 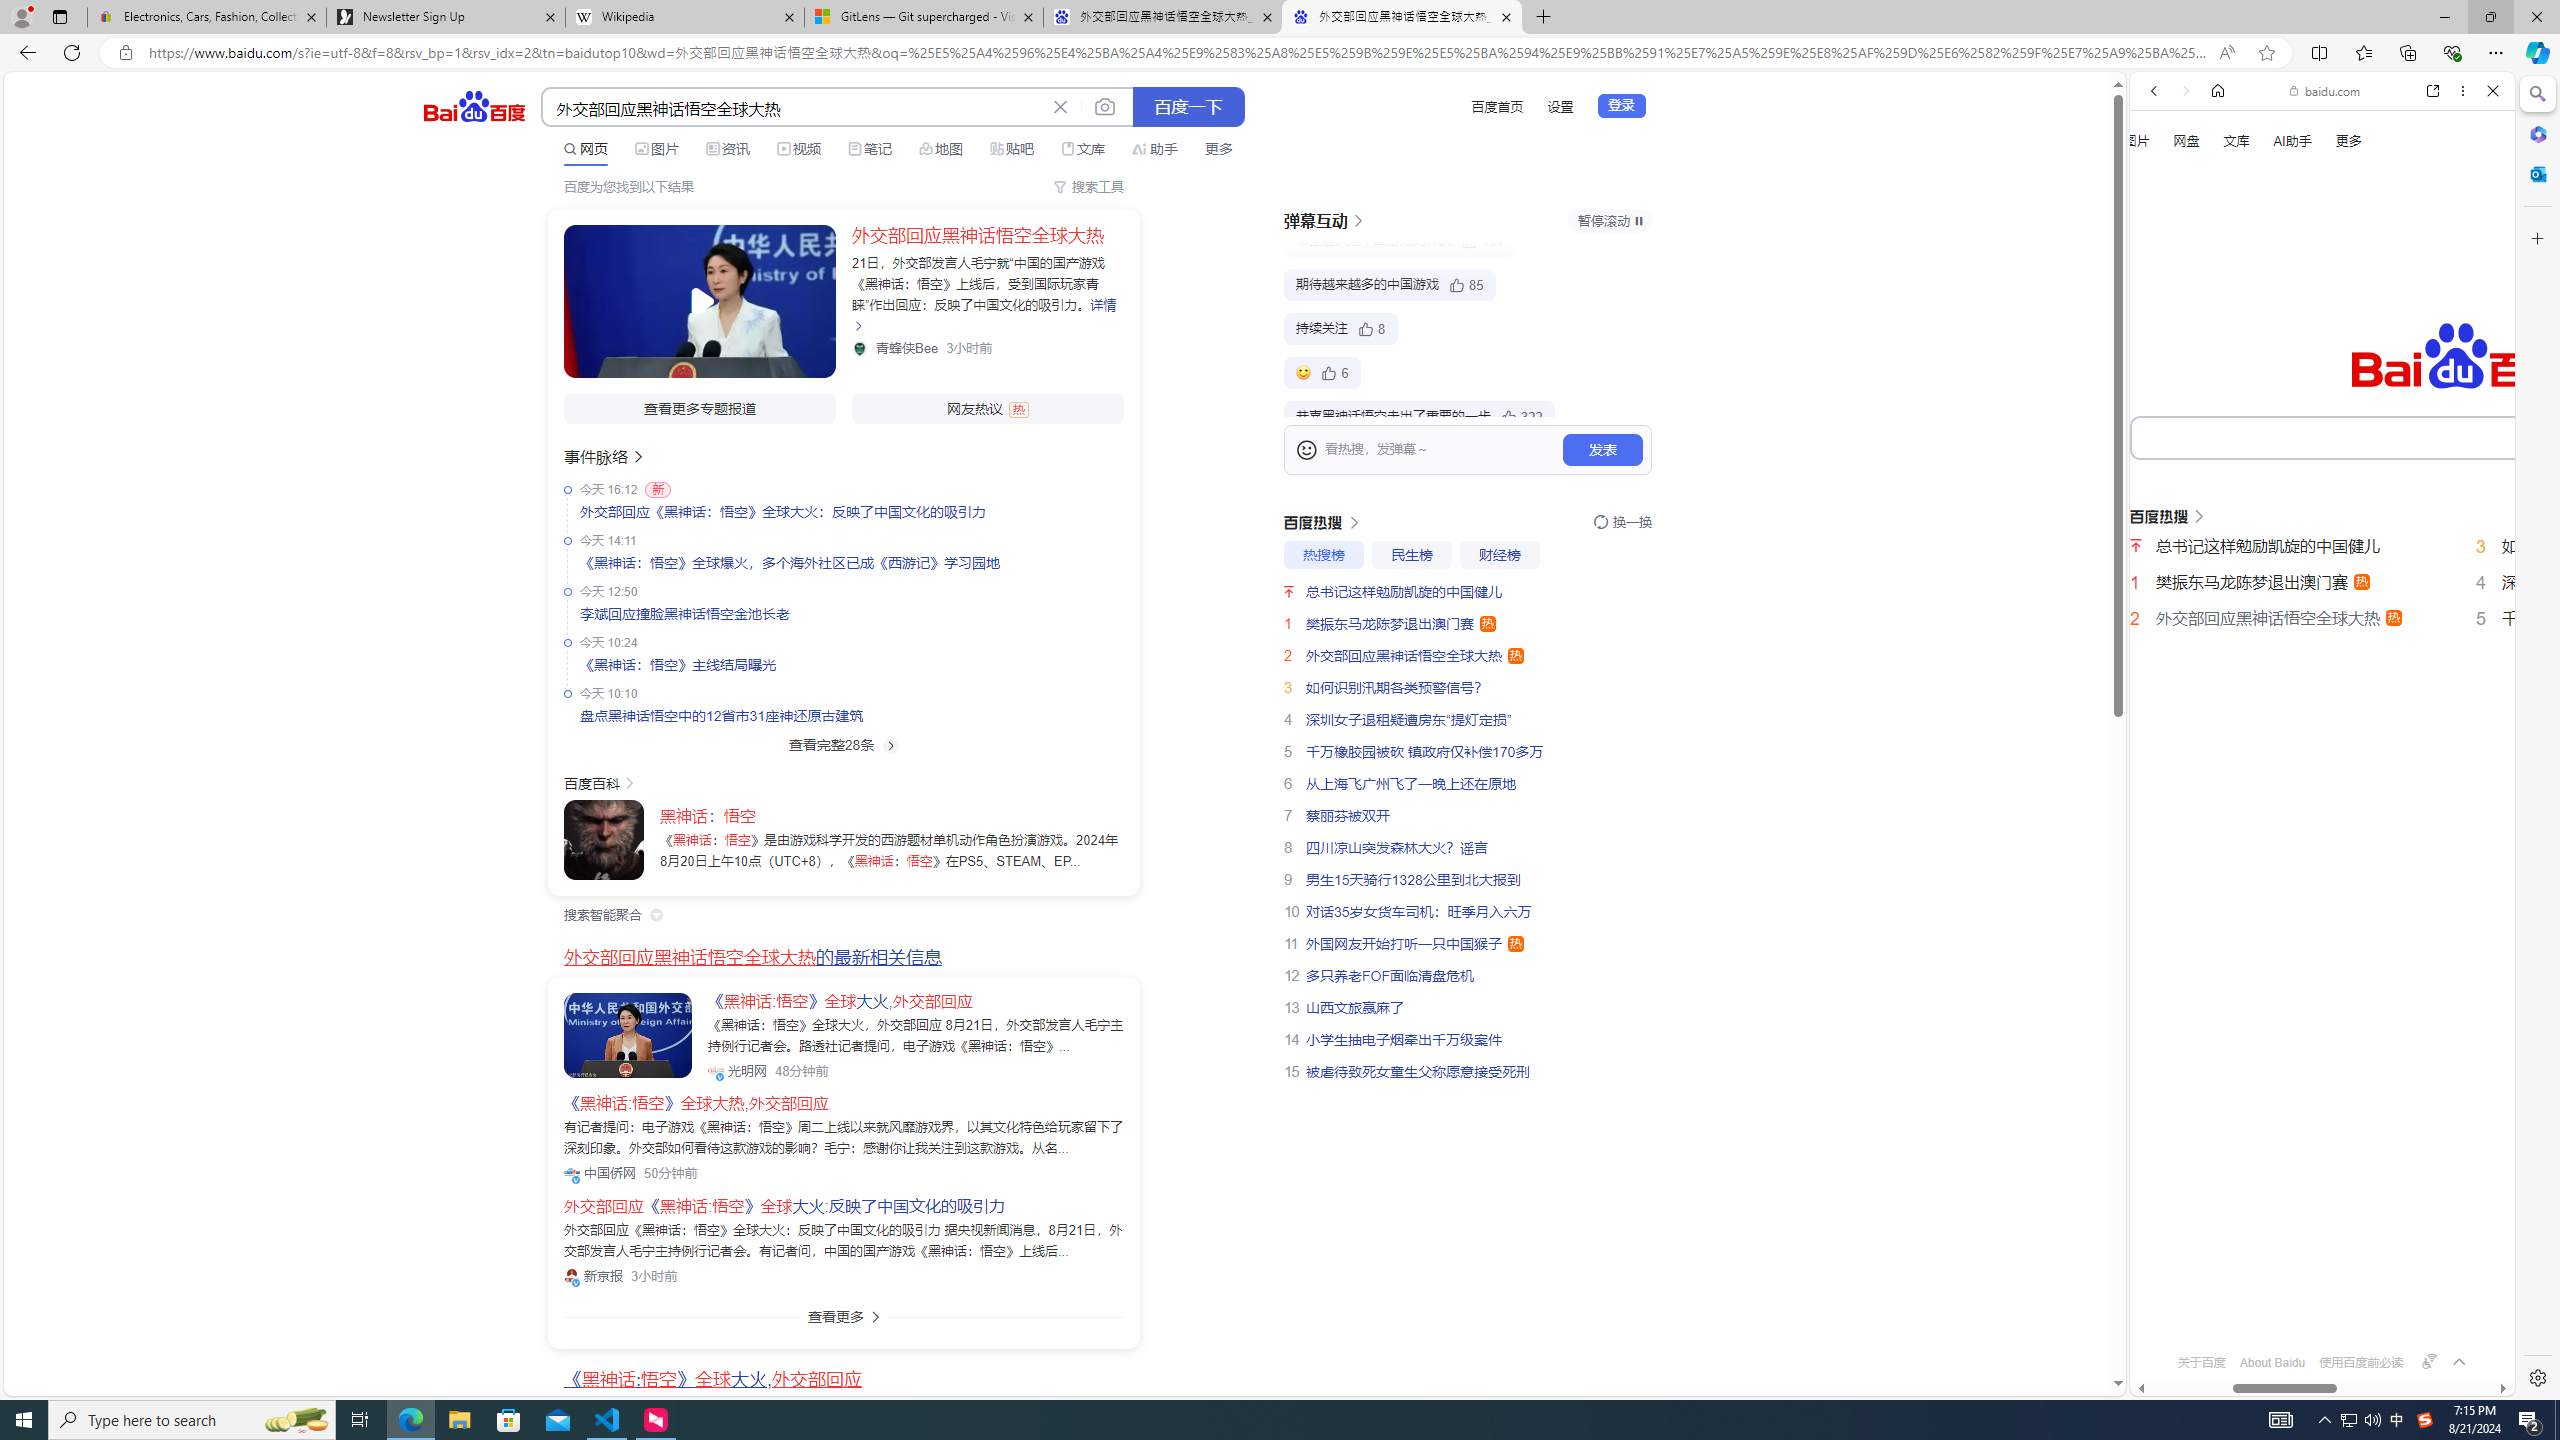 I want to click on OFTV - Enjoy videos from your favorite OF creators!, so click(x=2314, y=1325).